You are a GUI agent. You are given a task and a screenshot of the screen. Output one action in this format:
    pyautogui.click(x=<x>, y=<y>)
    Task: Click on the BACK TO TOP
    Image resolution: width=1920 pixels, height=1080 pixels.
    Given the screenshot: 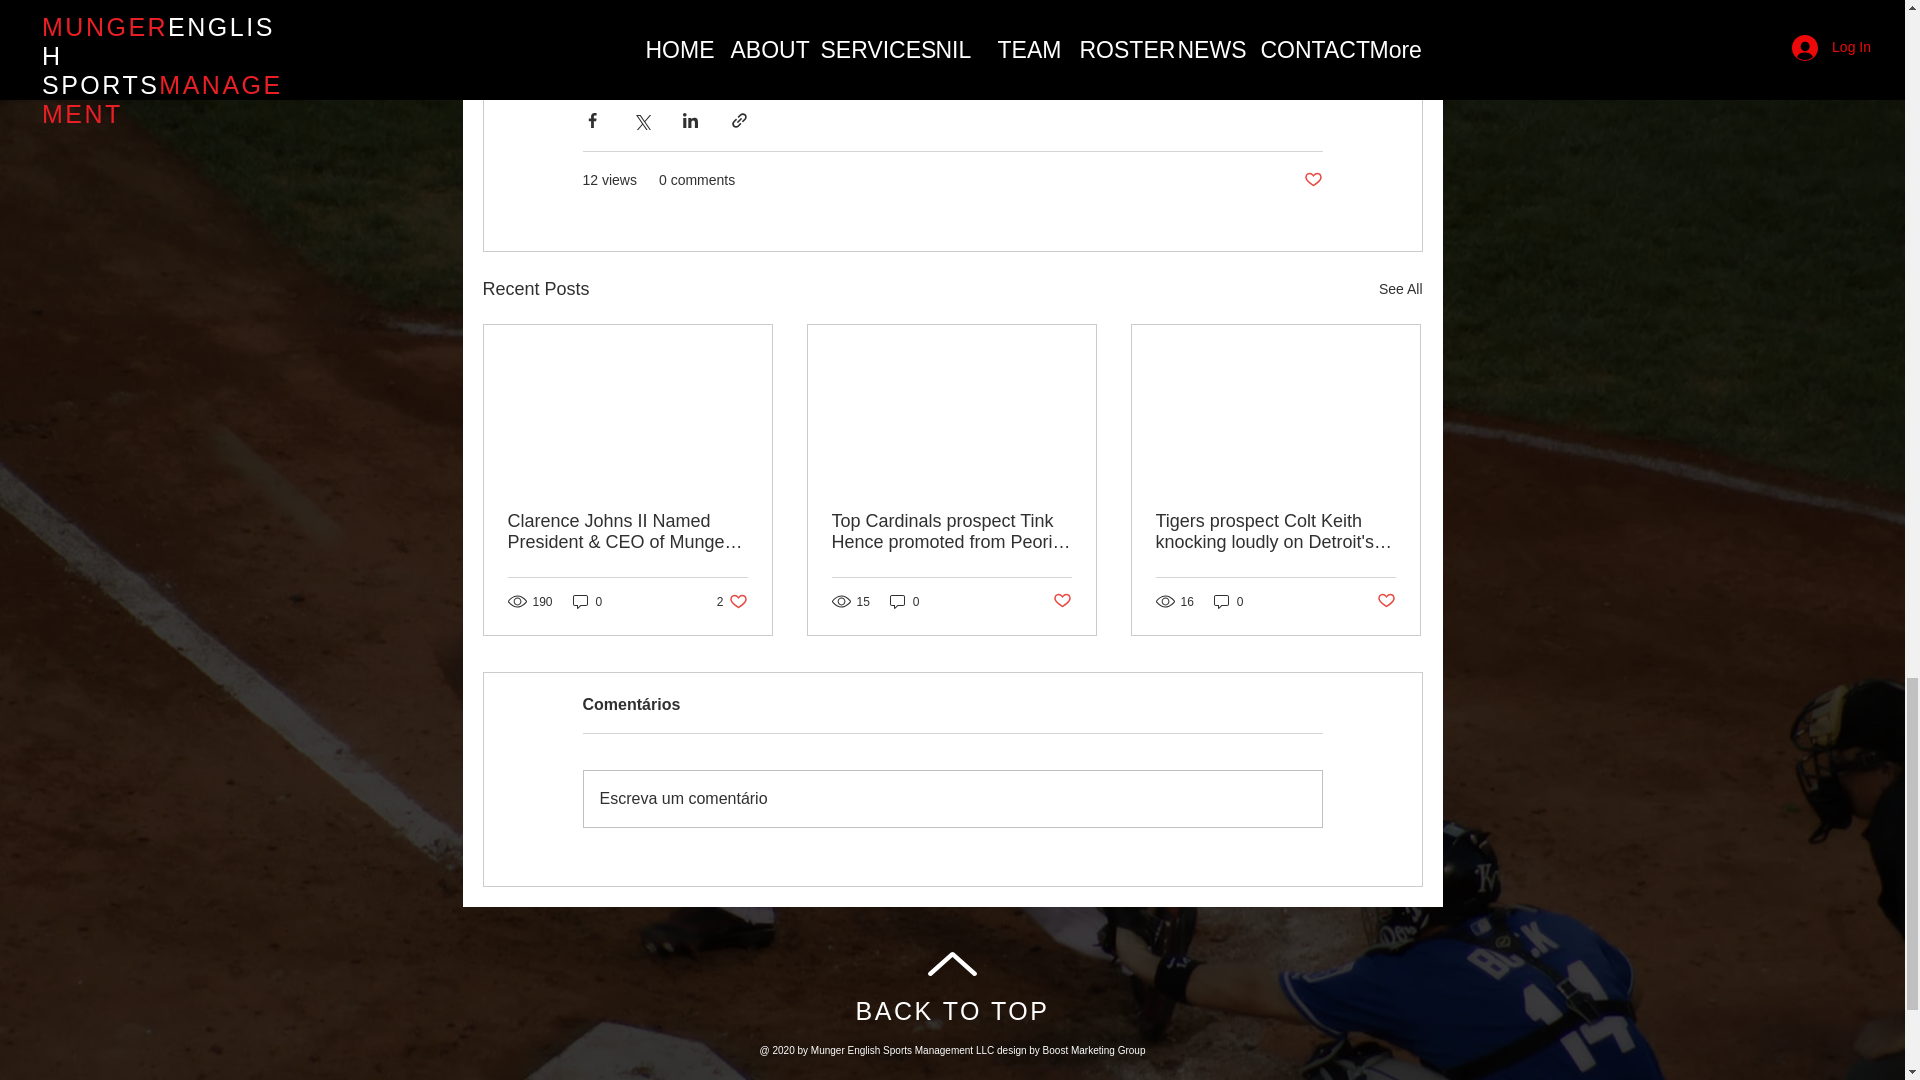 What is the action you would take?
    pyautogui.click(x=732, y=601)
    